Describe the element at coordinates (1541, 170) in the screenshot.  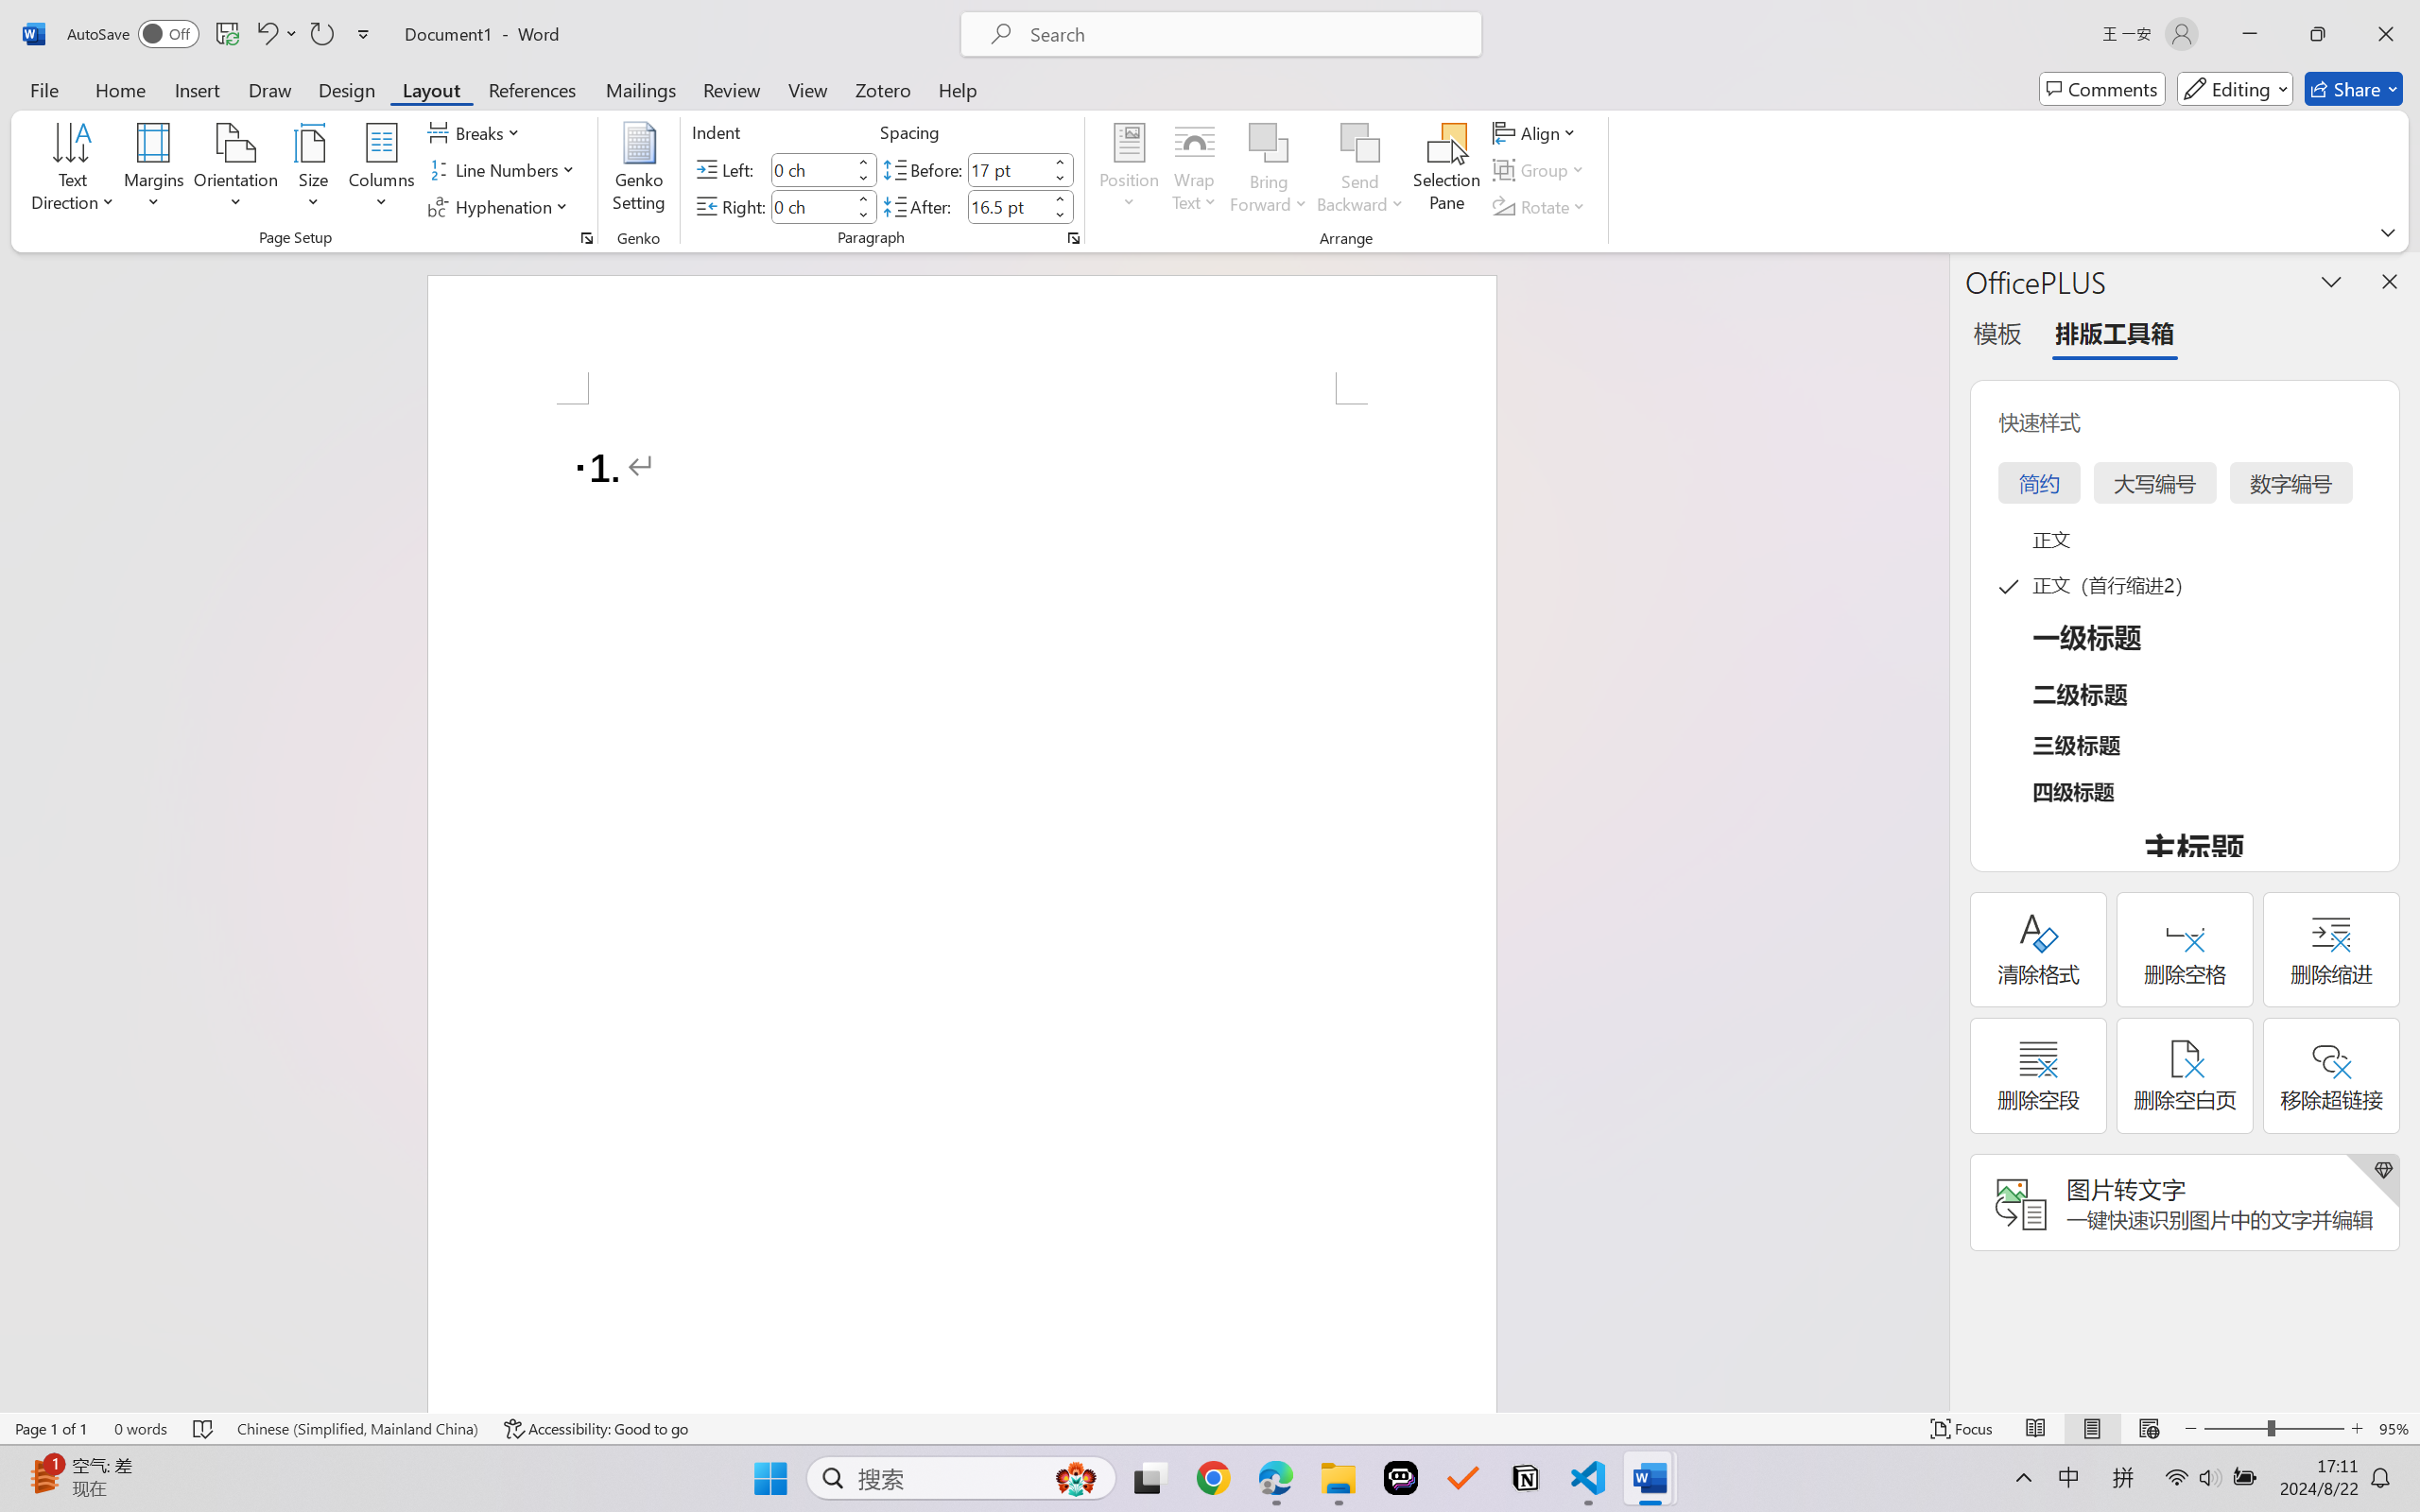
I see `Group` at that location.